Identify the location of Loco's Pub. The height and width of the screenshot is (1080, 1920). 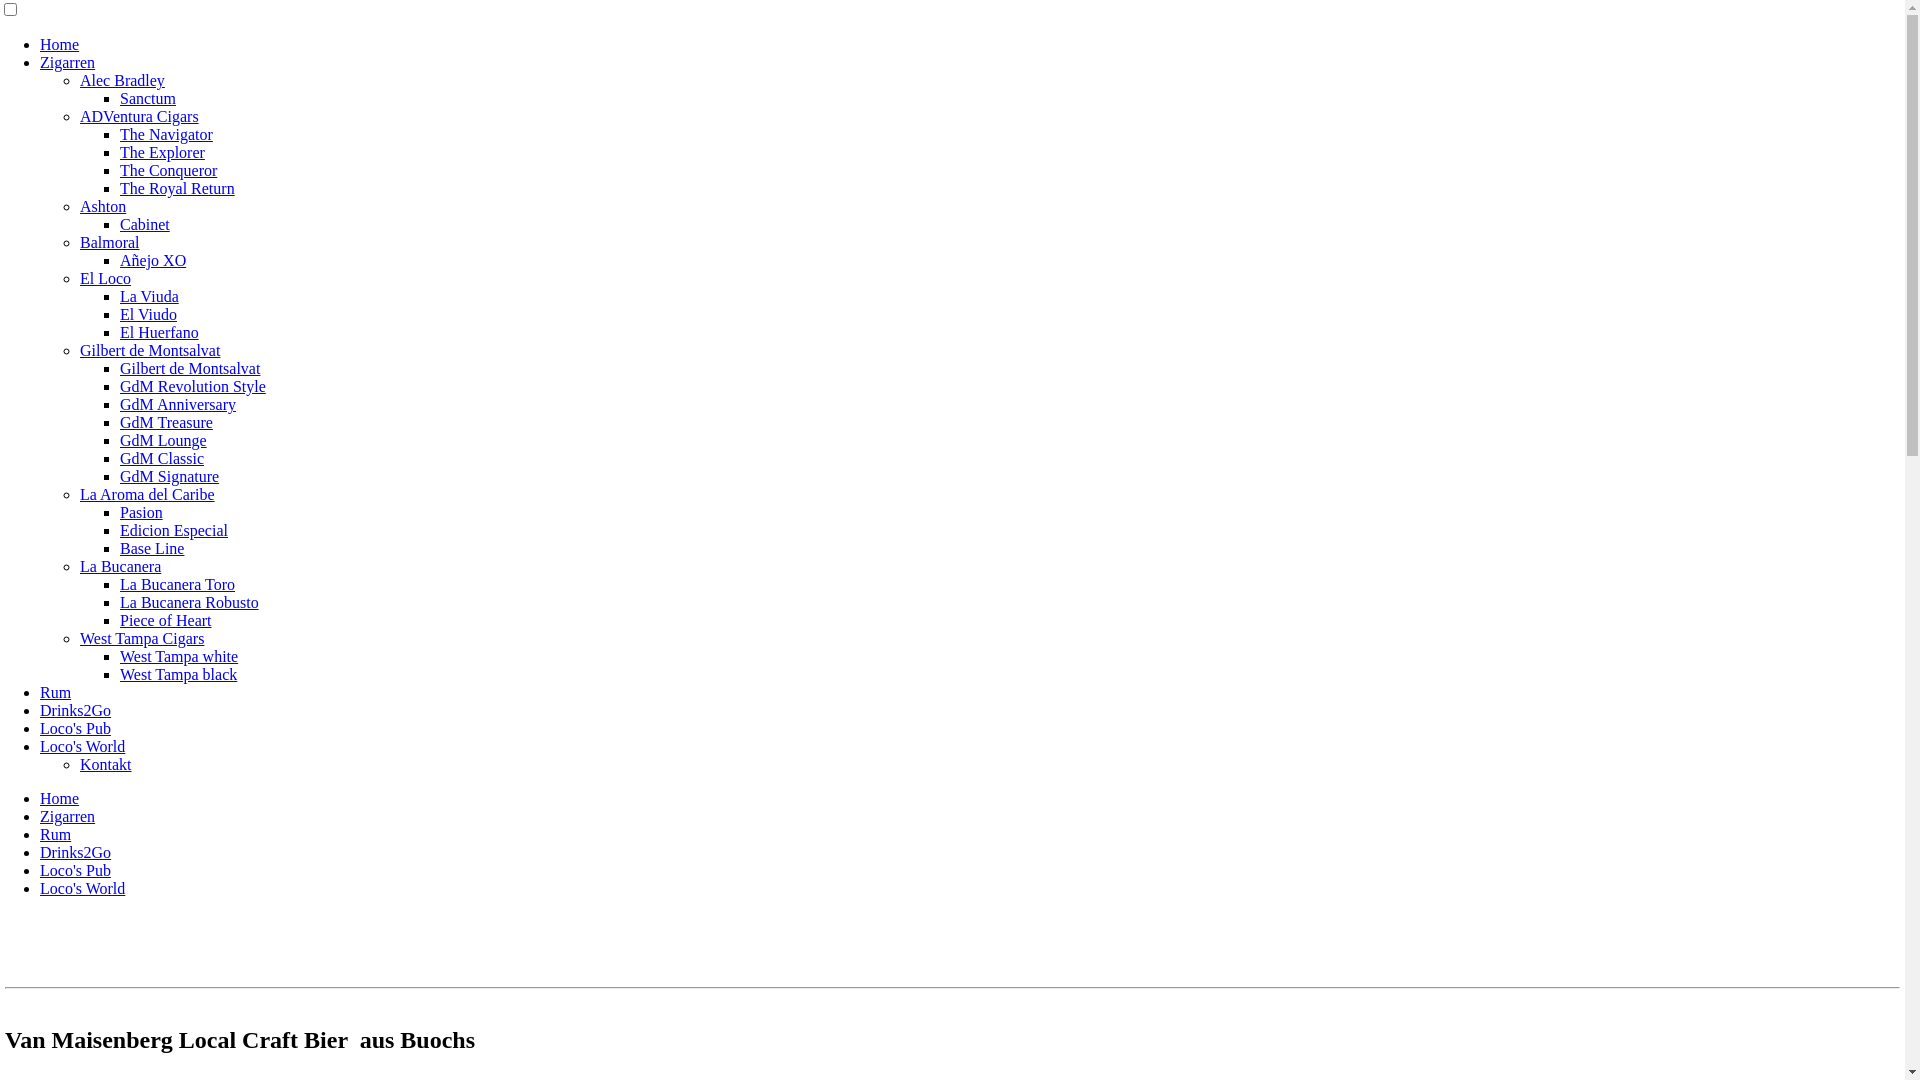
(76, 728).